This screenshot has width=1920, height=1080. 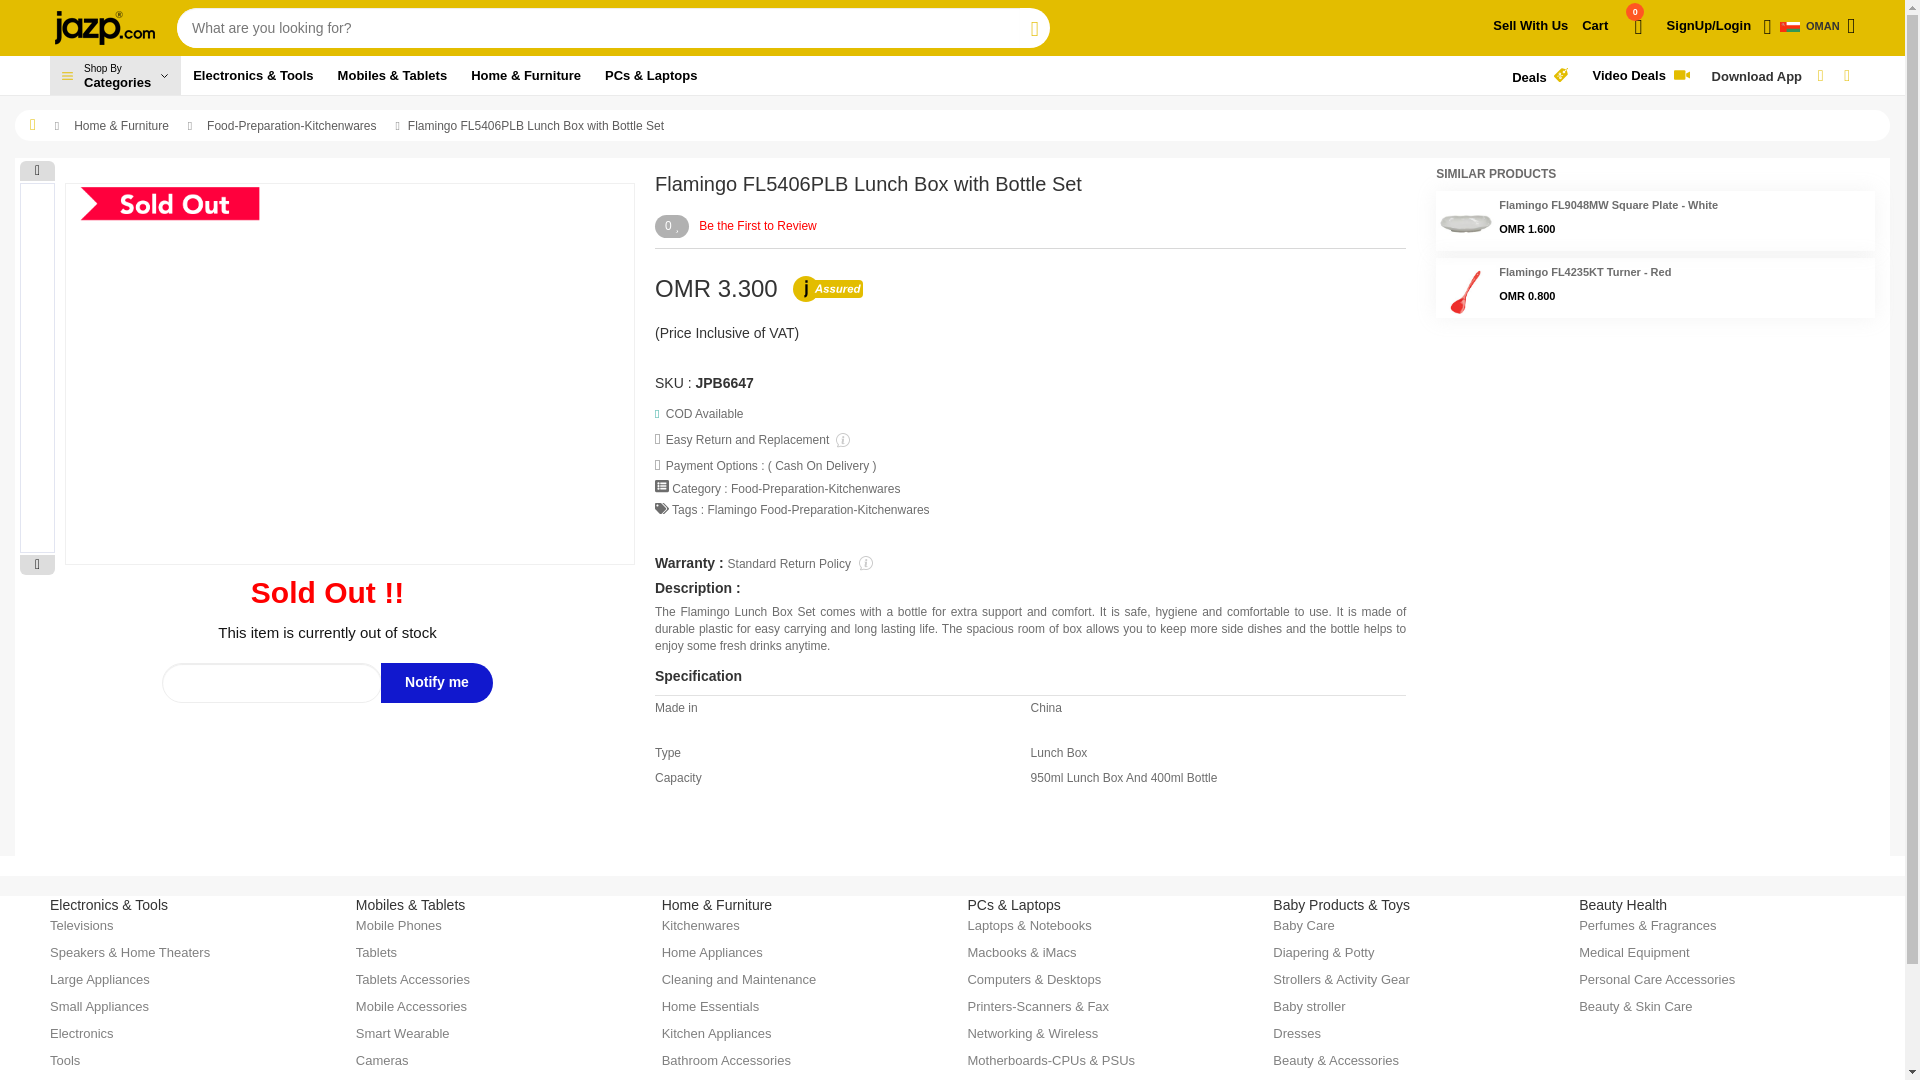 I want to click on Shop By Categories, so click(x=114, y=76).